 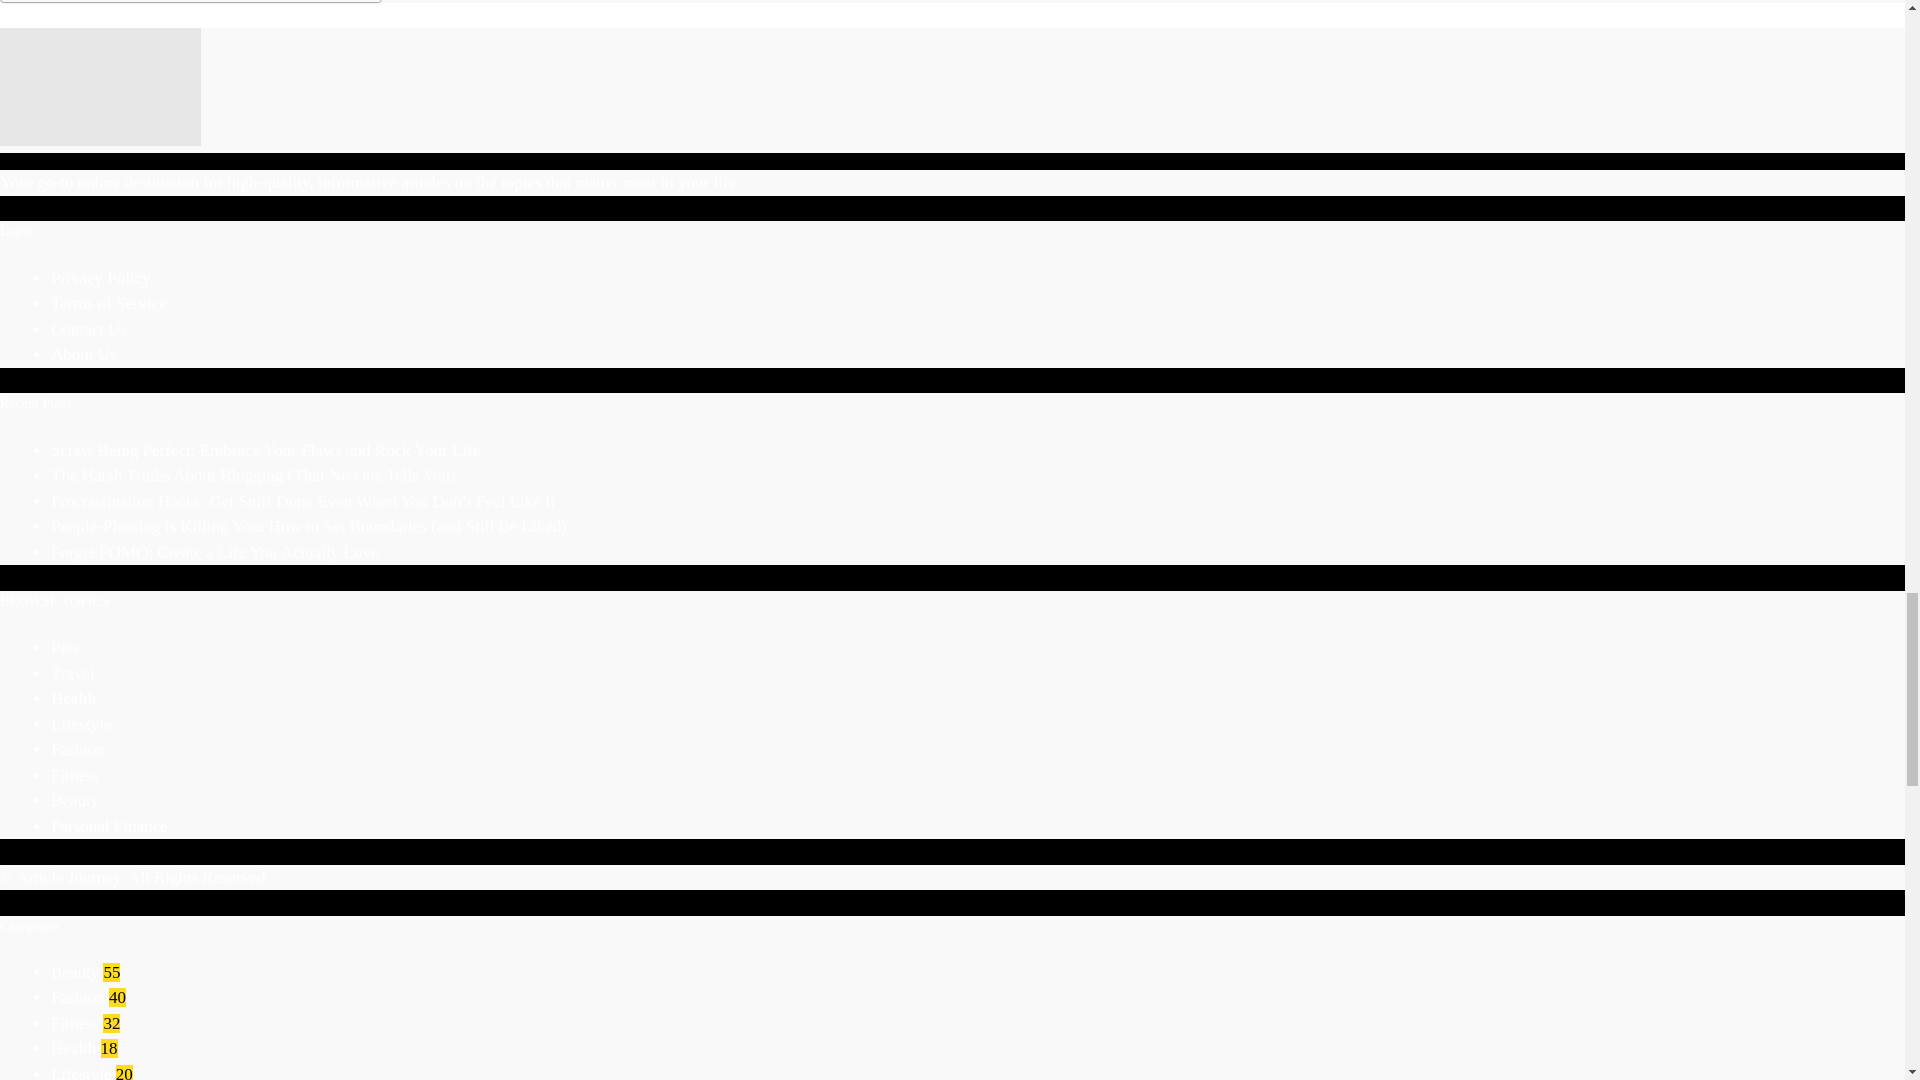 I want to click on Terms of Service, so click(x=109, y=303).